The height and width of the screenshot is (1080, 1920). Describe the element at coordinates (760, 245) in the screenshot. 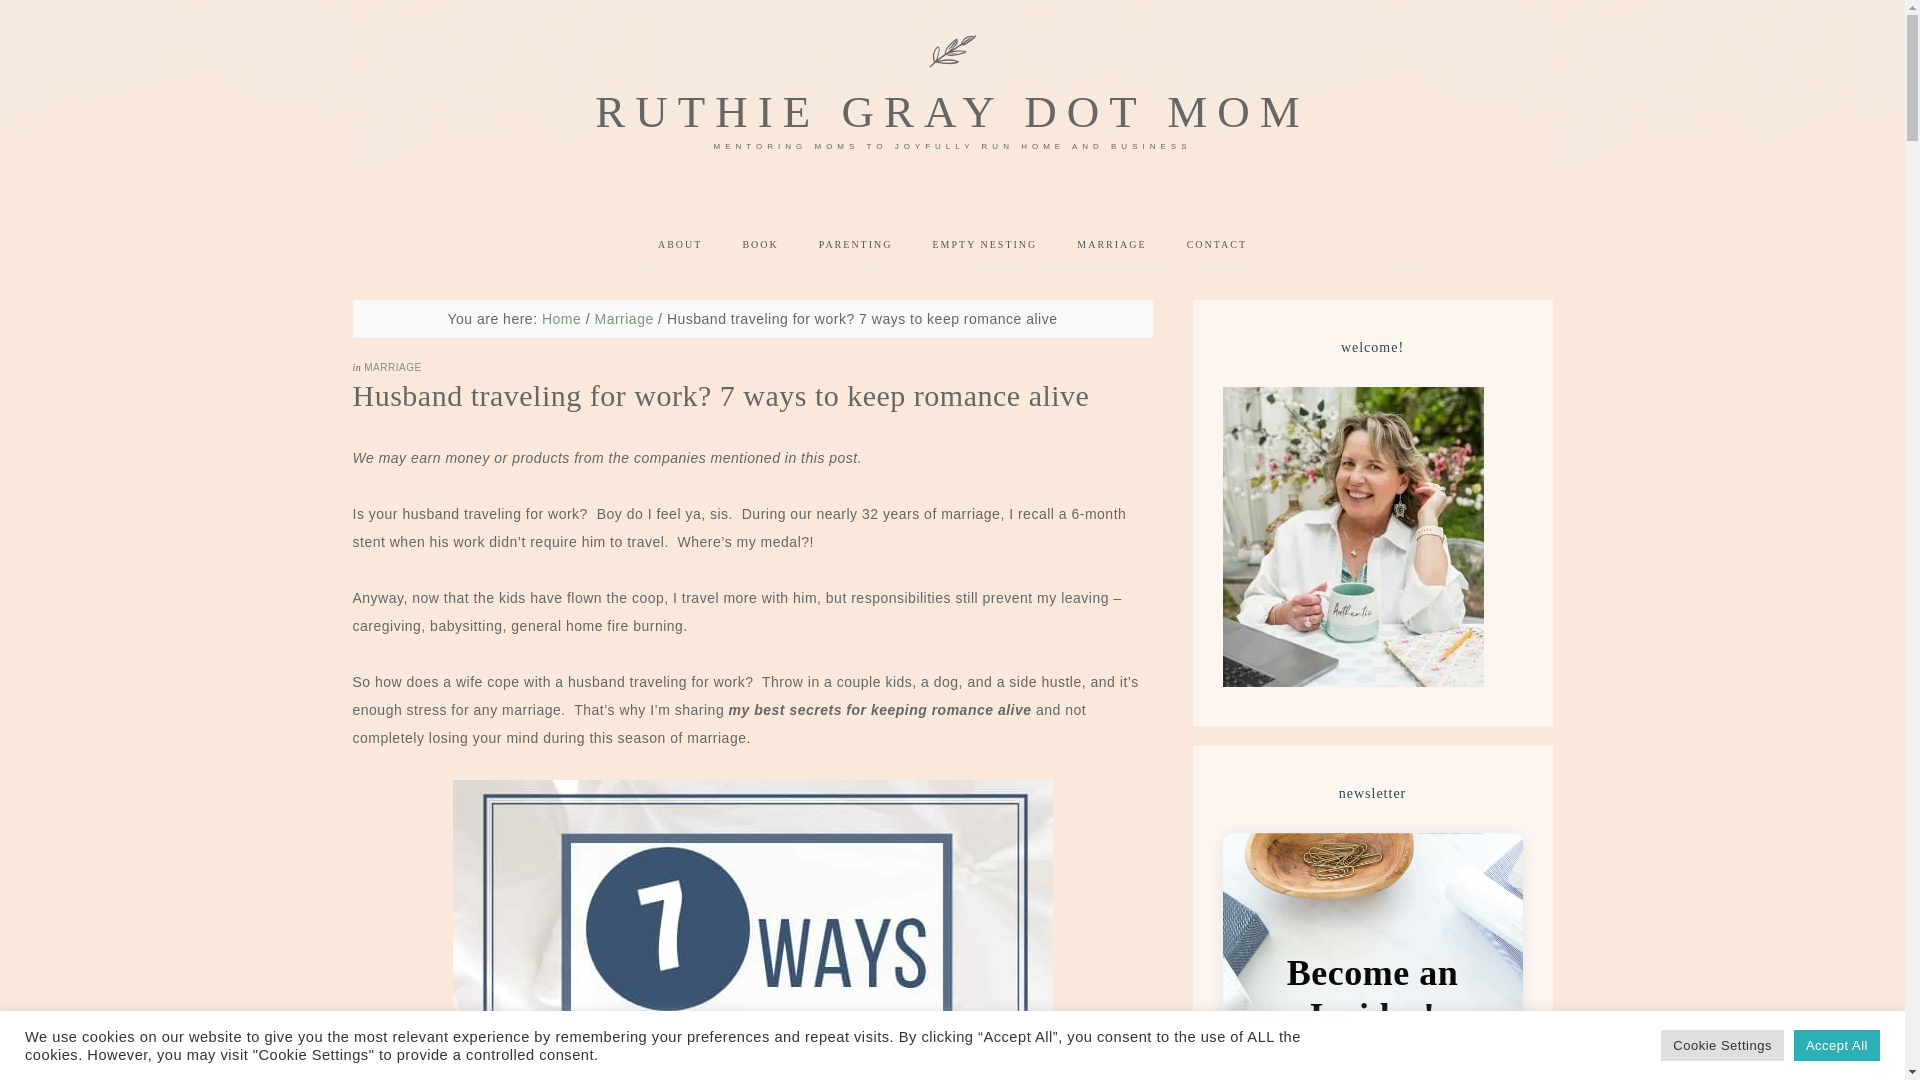

I see `BOOK` at that location.